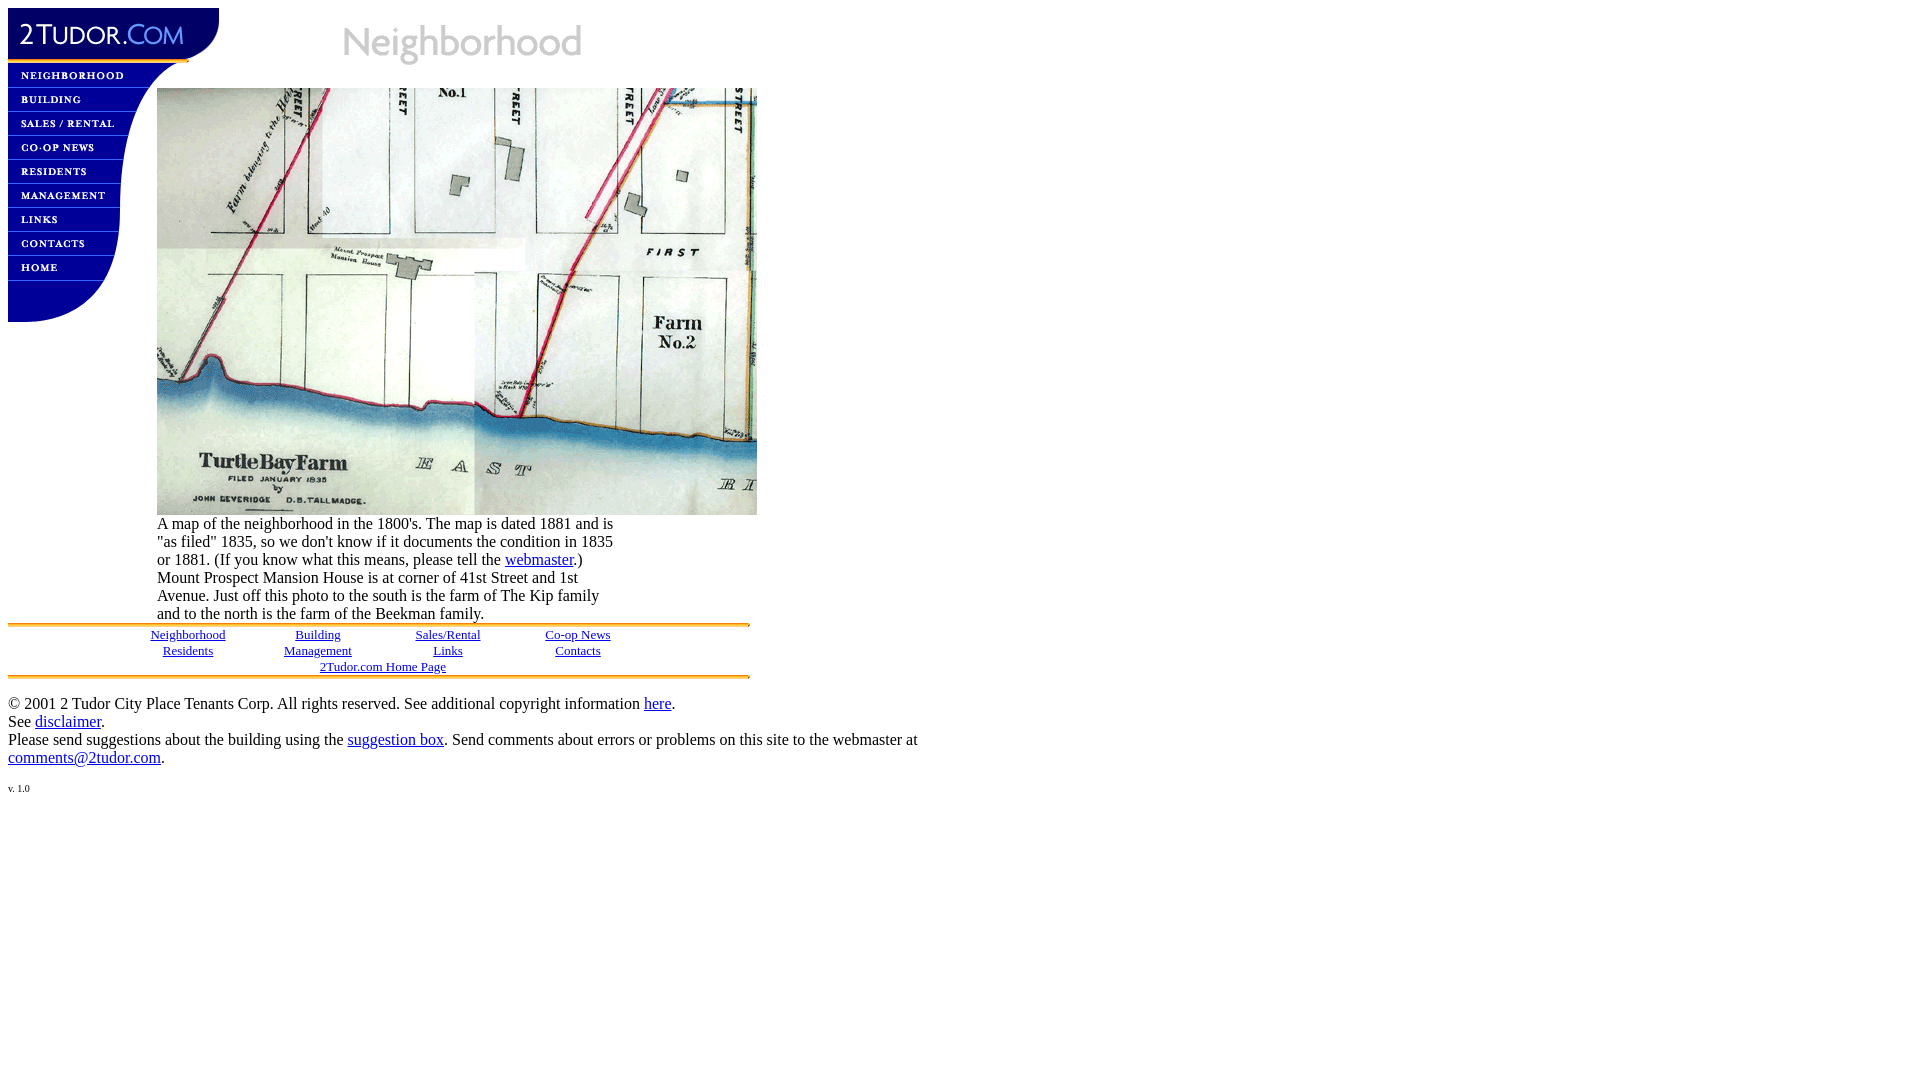  I want to click on Links, so click(448, 650).